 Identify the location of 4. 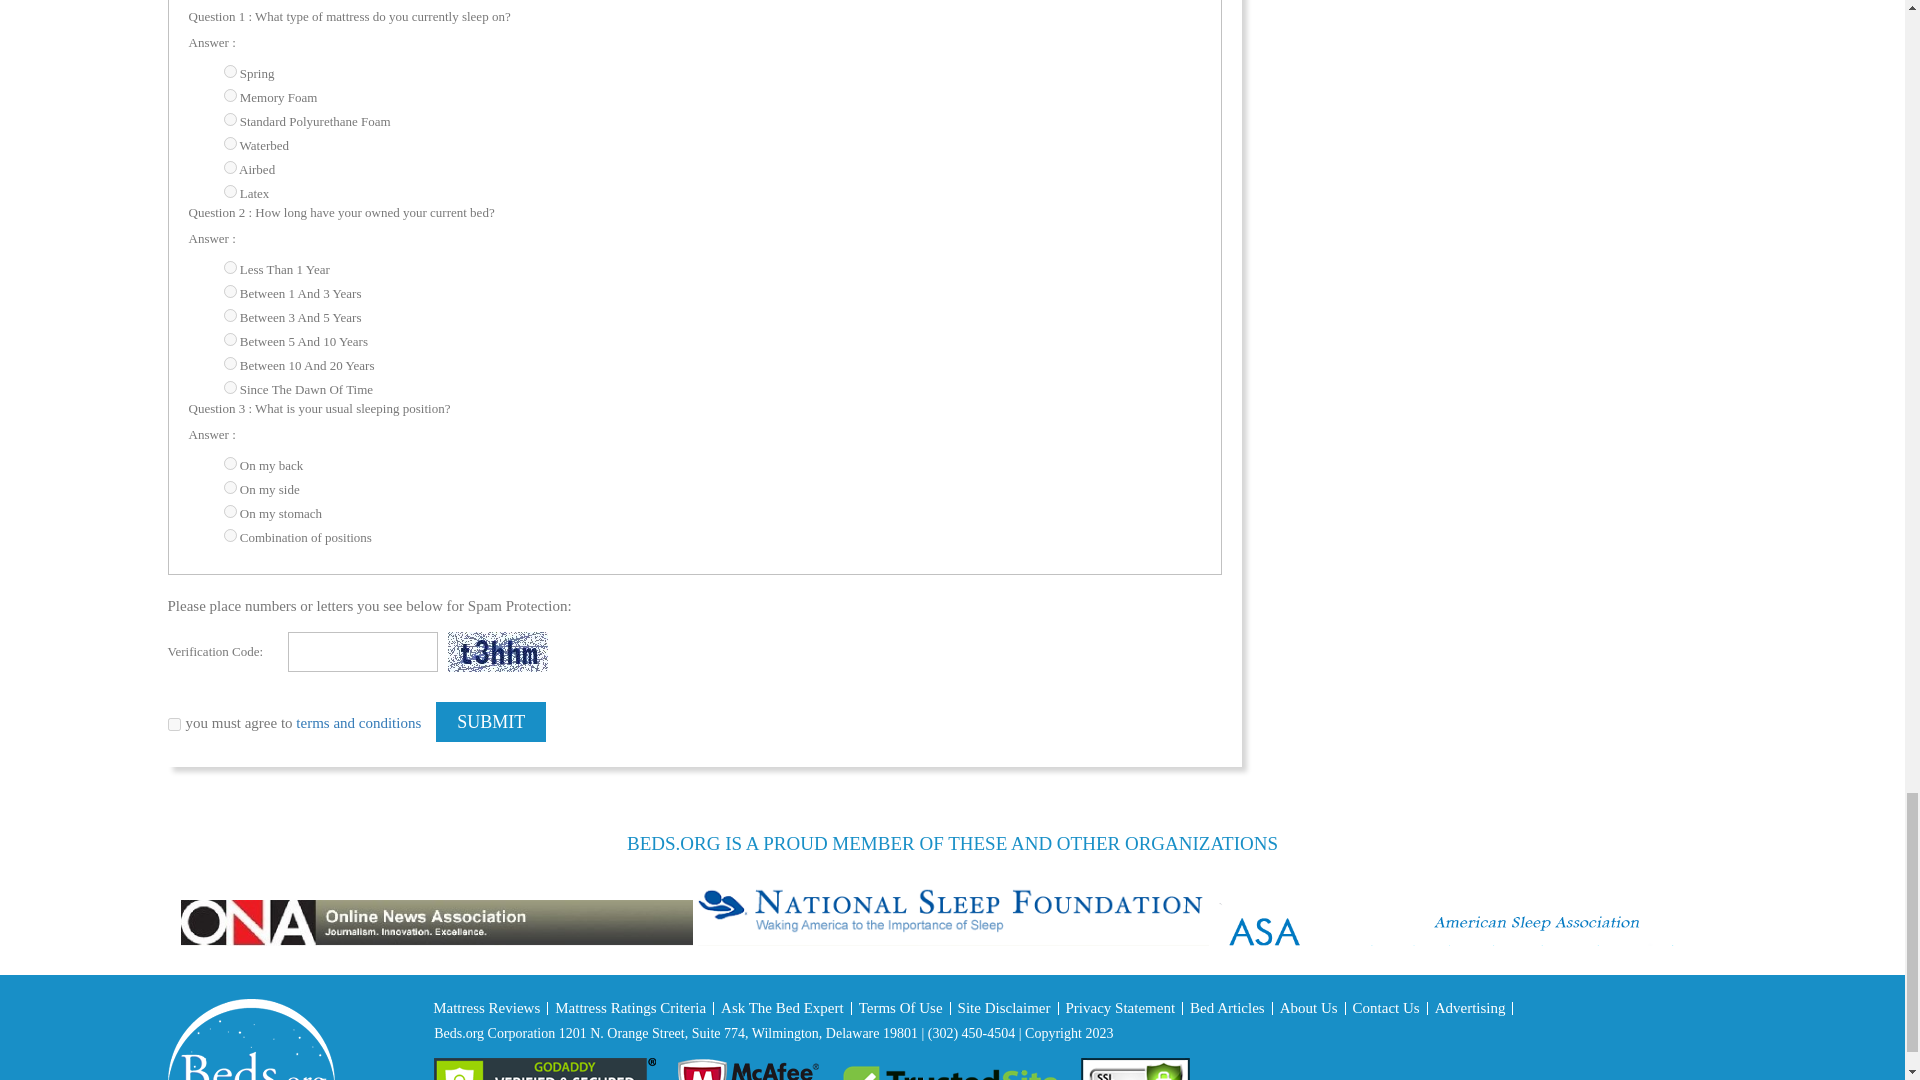
(230, 166).